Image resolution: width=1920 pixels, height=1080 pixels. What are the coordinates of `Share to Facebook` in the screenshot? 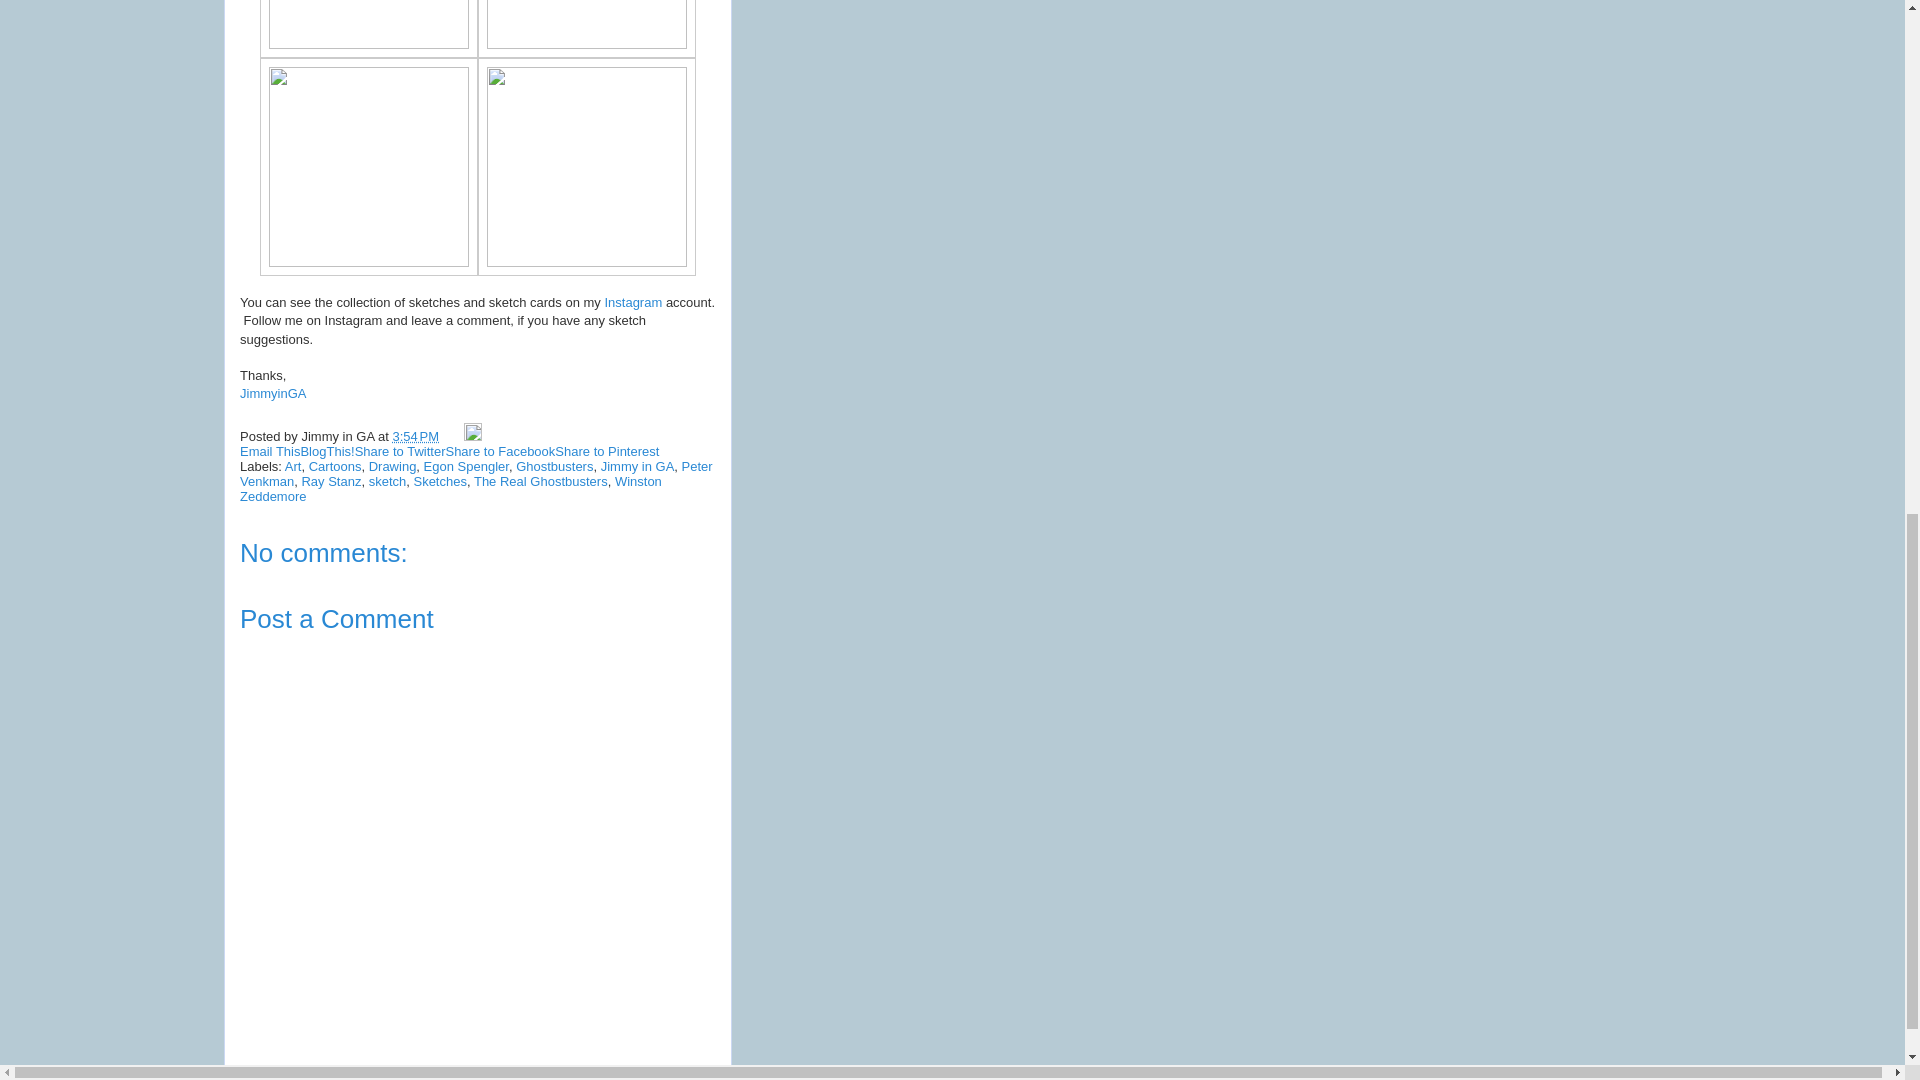 It's located at (500, 451).